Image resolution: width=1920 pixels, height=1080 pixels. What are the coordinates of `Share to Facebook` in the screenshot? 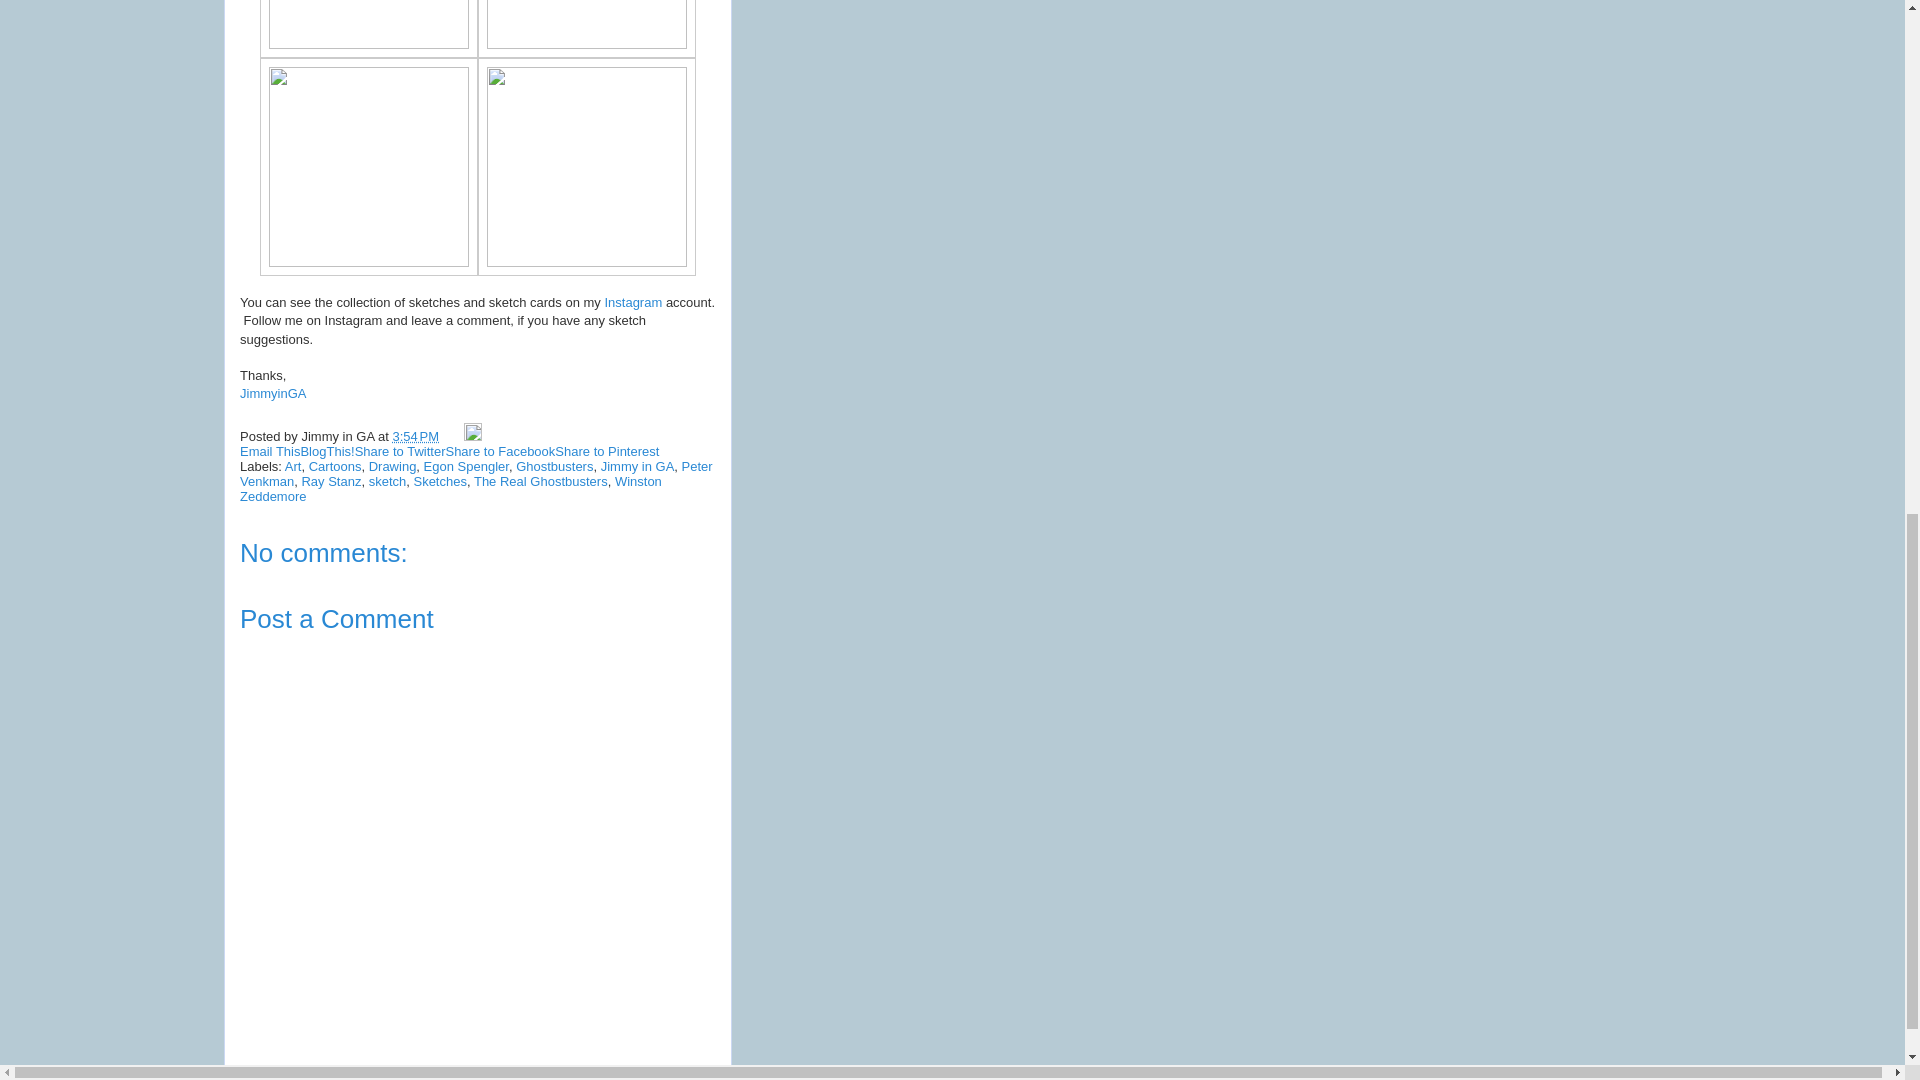 It's located at (500, 451).